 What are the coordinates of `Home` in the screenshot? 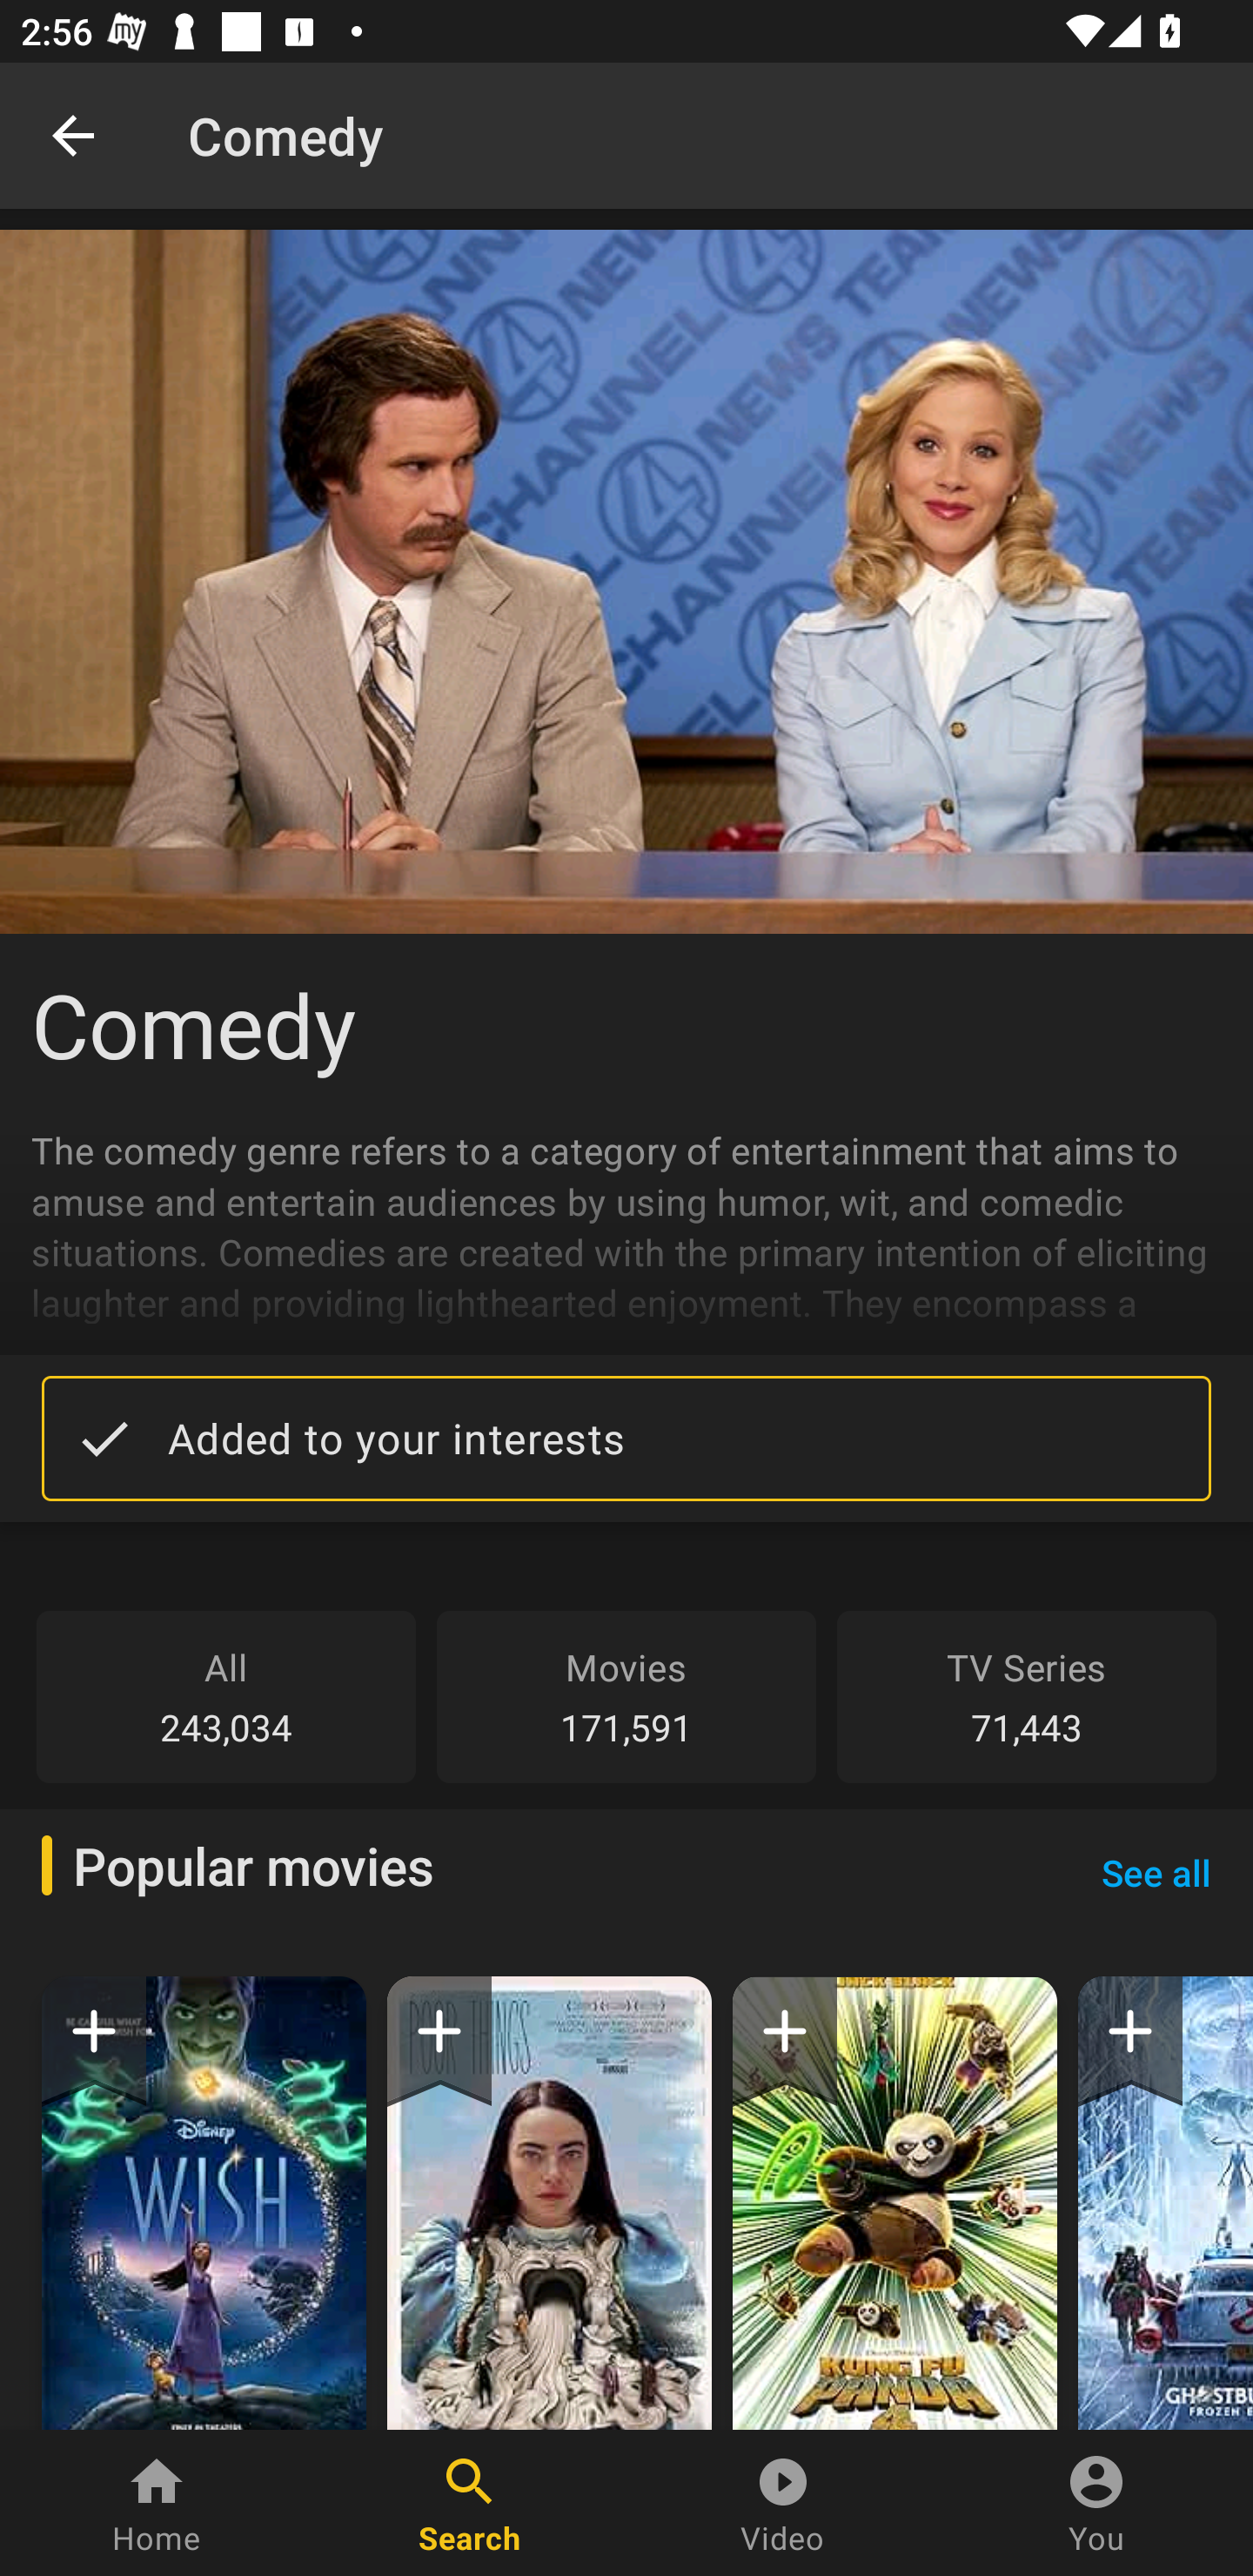 It's located at (157, 2503).